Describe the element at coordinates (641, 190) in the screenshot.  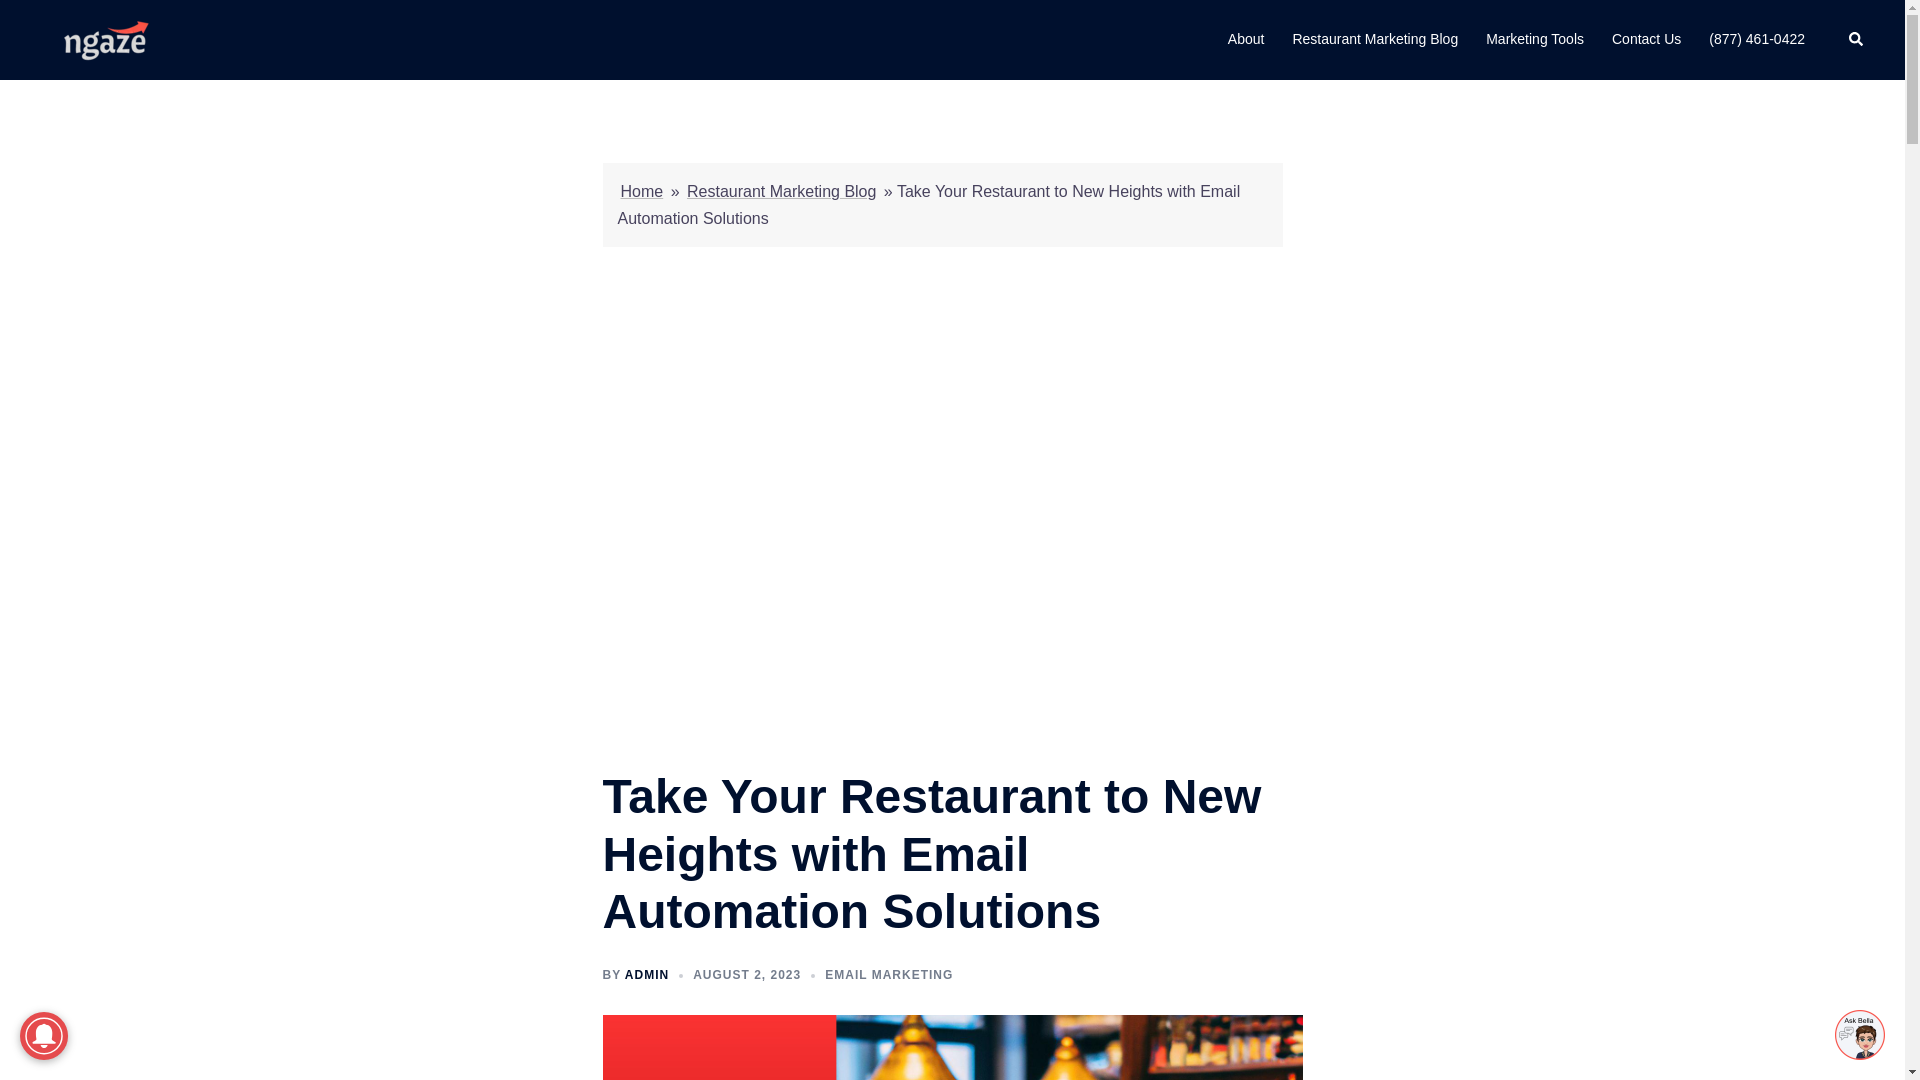
I see `Home` at that location.